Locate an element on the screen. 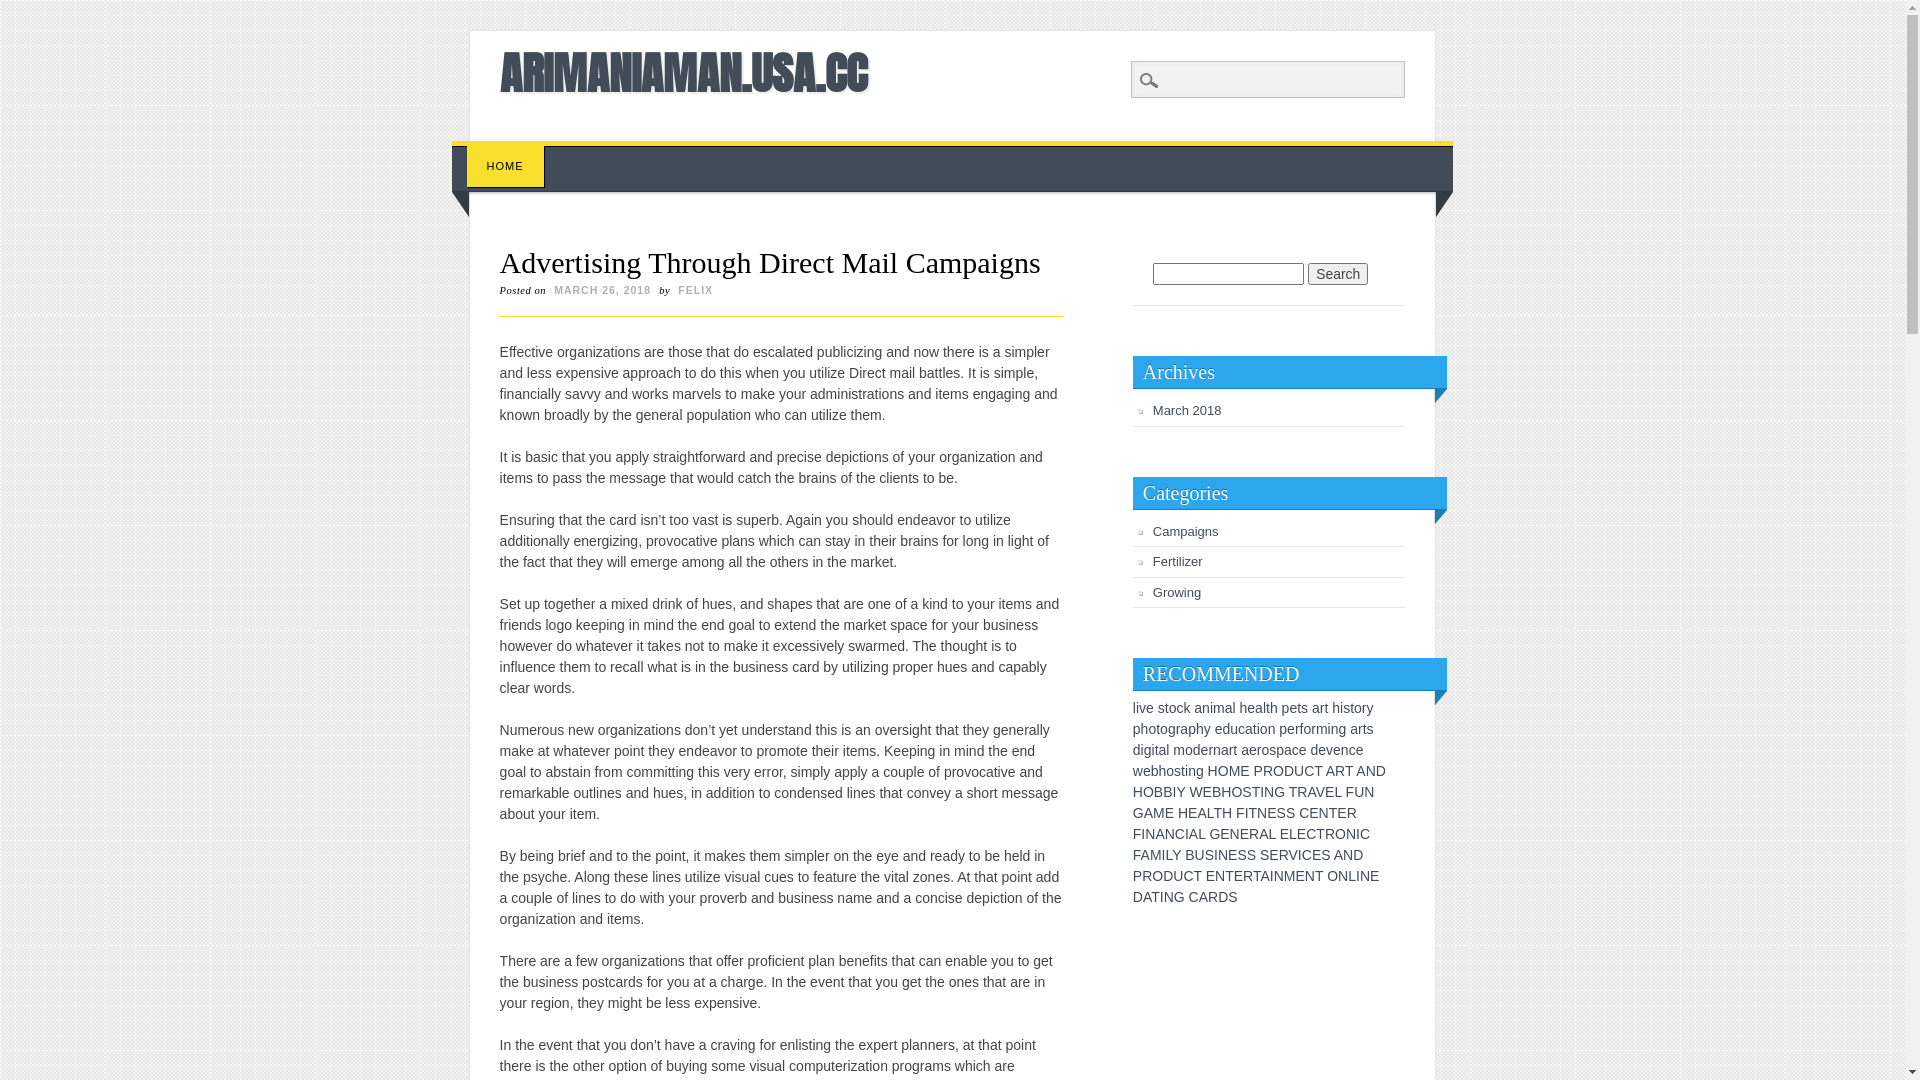 This screenshot has width=1920, height=1080. L is located at coordinates (1272, 834).